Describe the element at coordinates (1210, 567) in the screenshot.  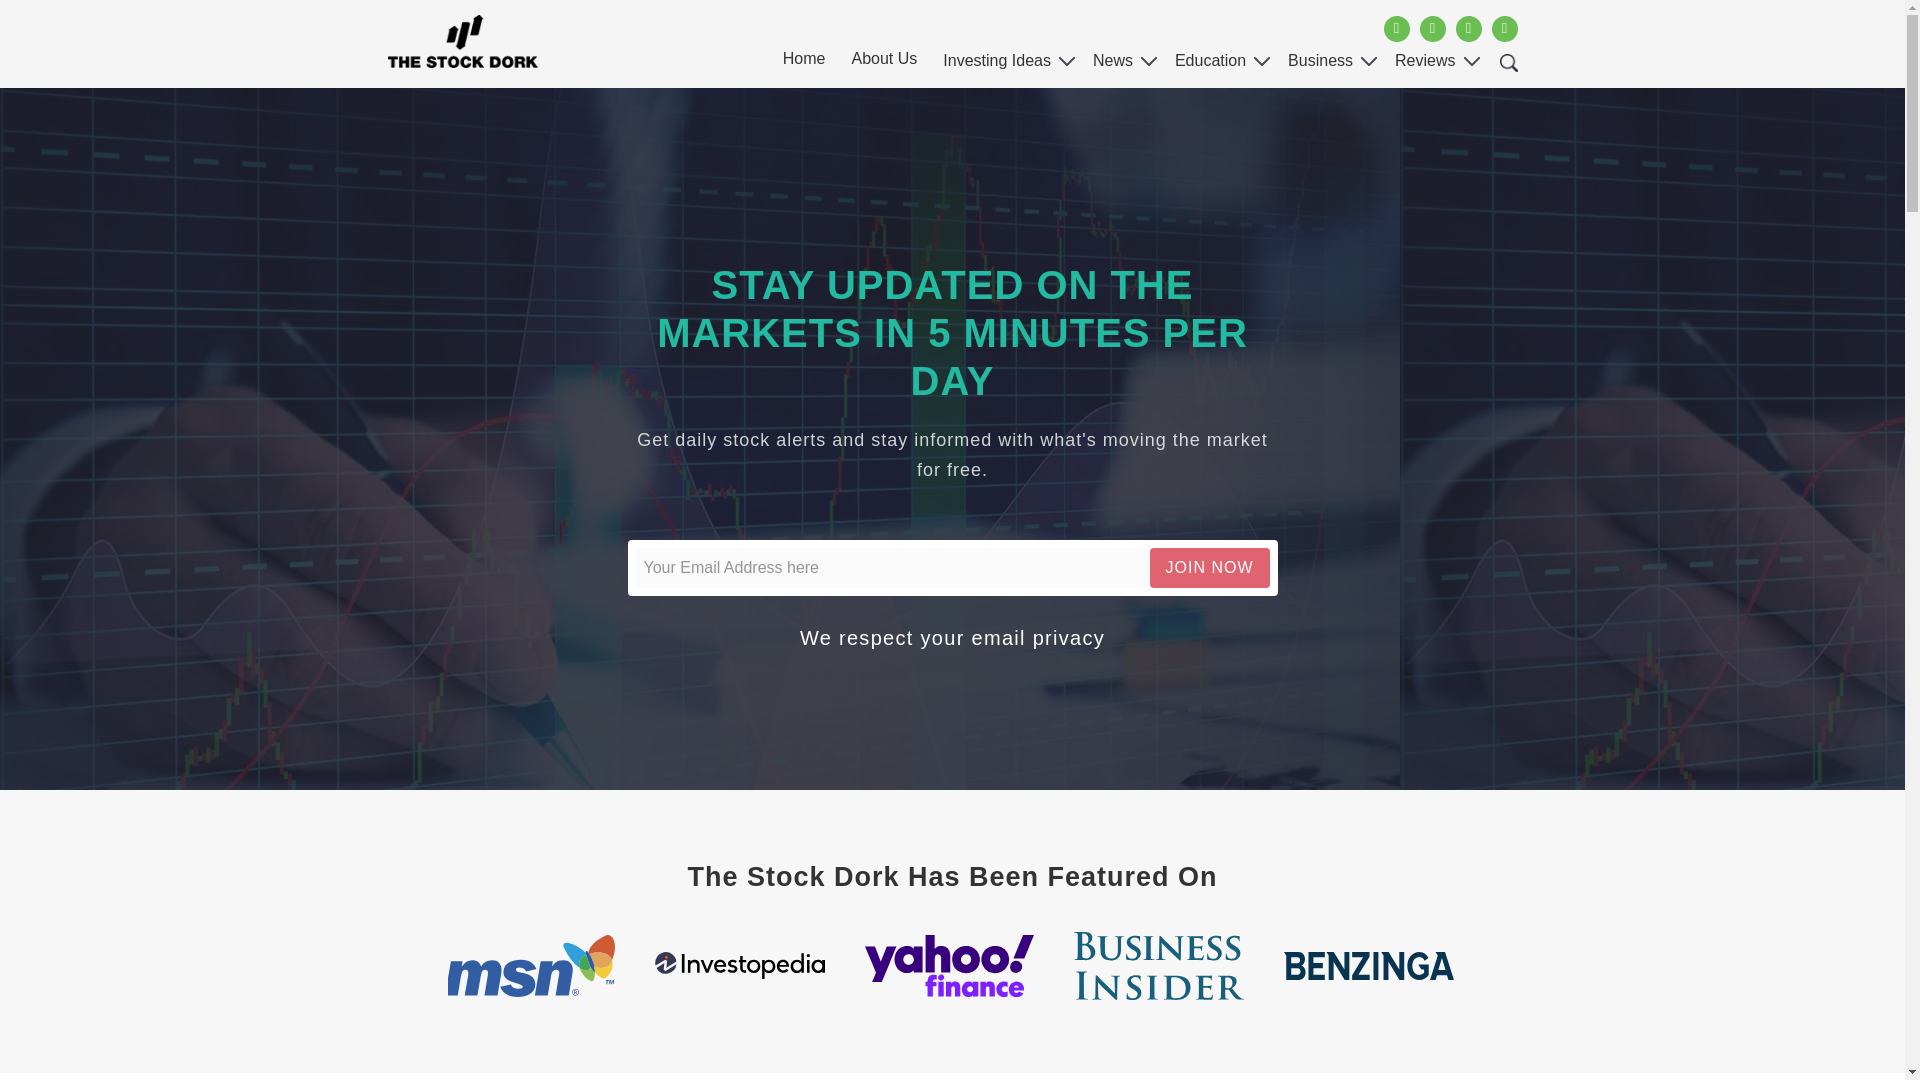
I see `Join Now` at that location.